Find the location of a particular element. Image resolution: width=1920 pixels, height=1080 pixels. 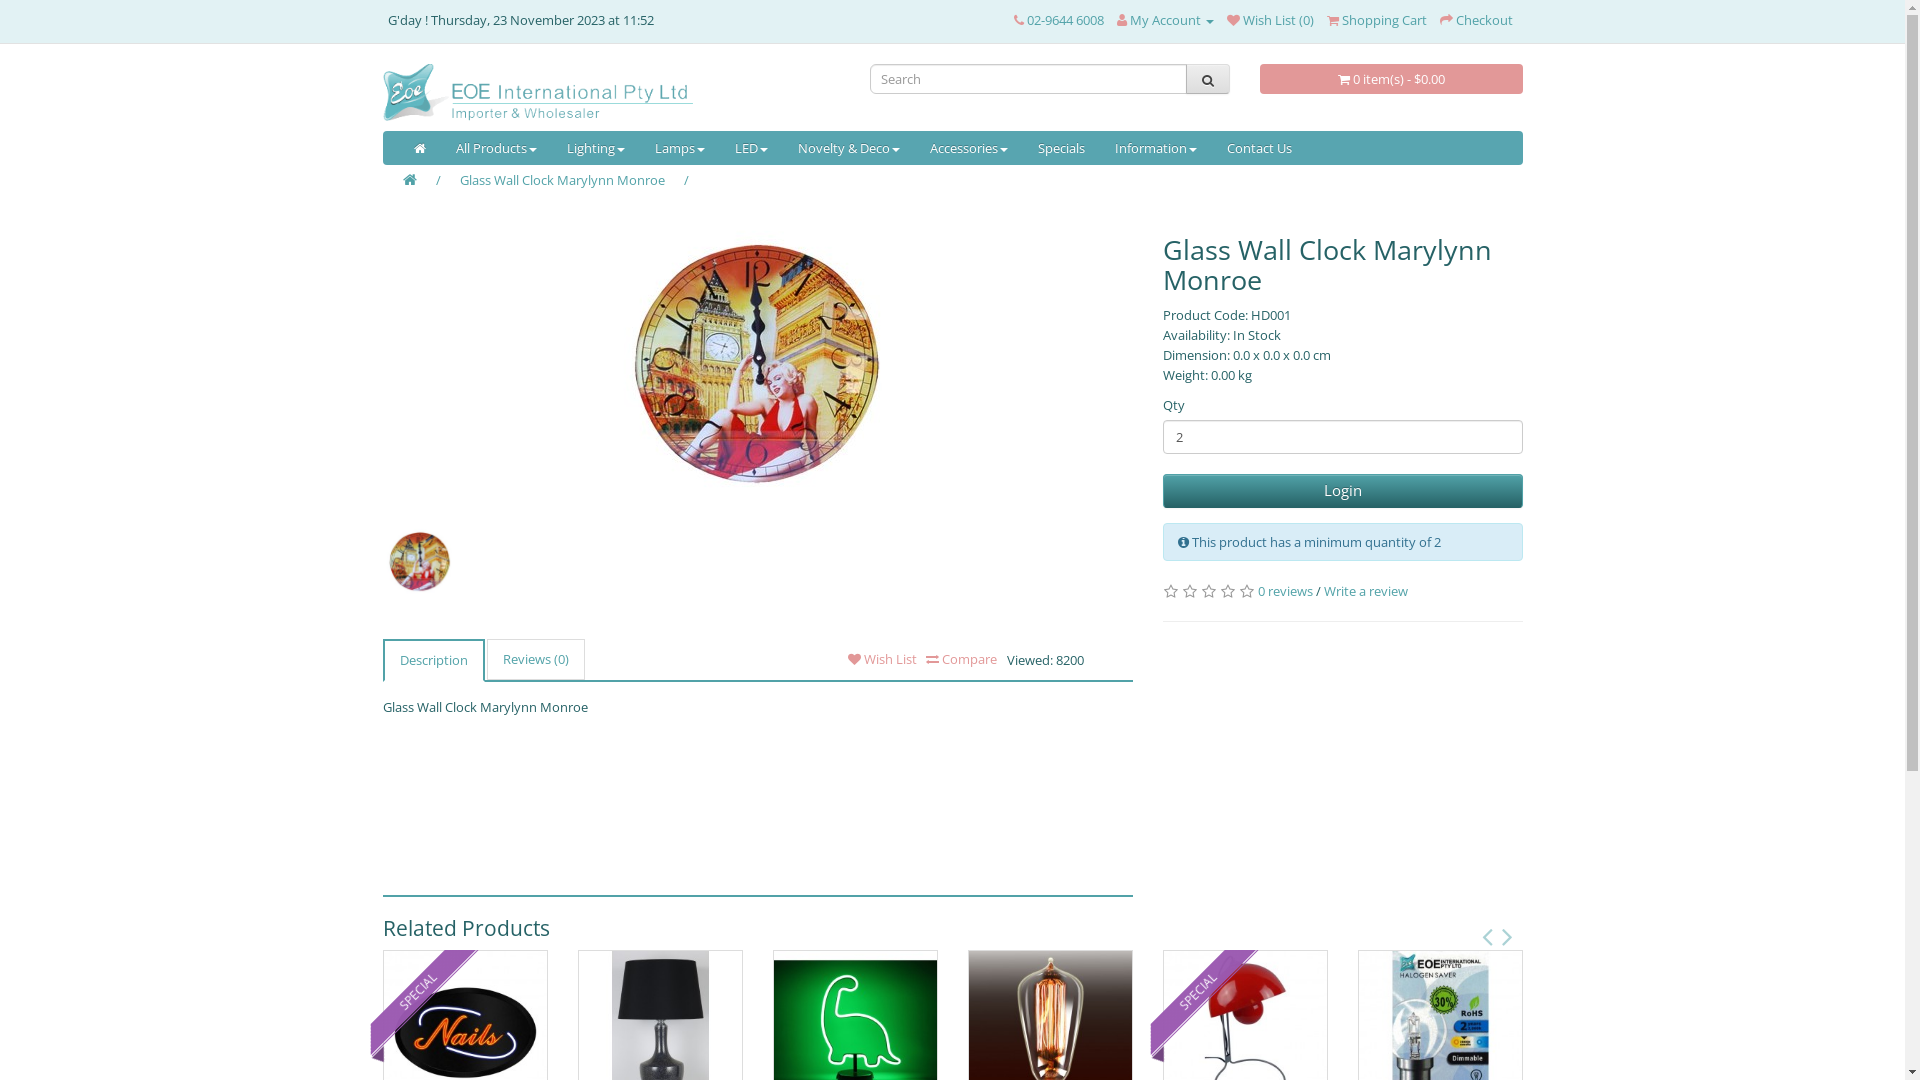

Accessories is located at coordinates (968, 148).